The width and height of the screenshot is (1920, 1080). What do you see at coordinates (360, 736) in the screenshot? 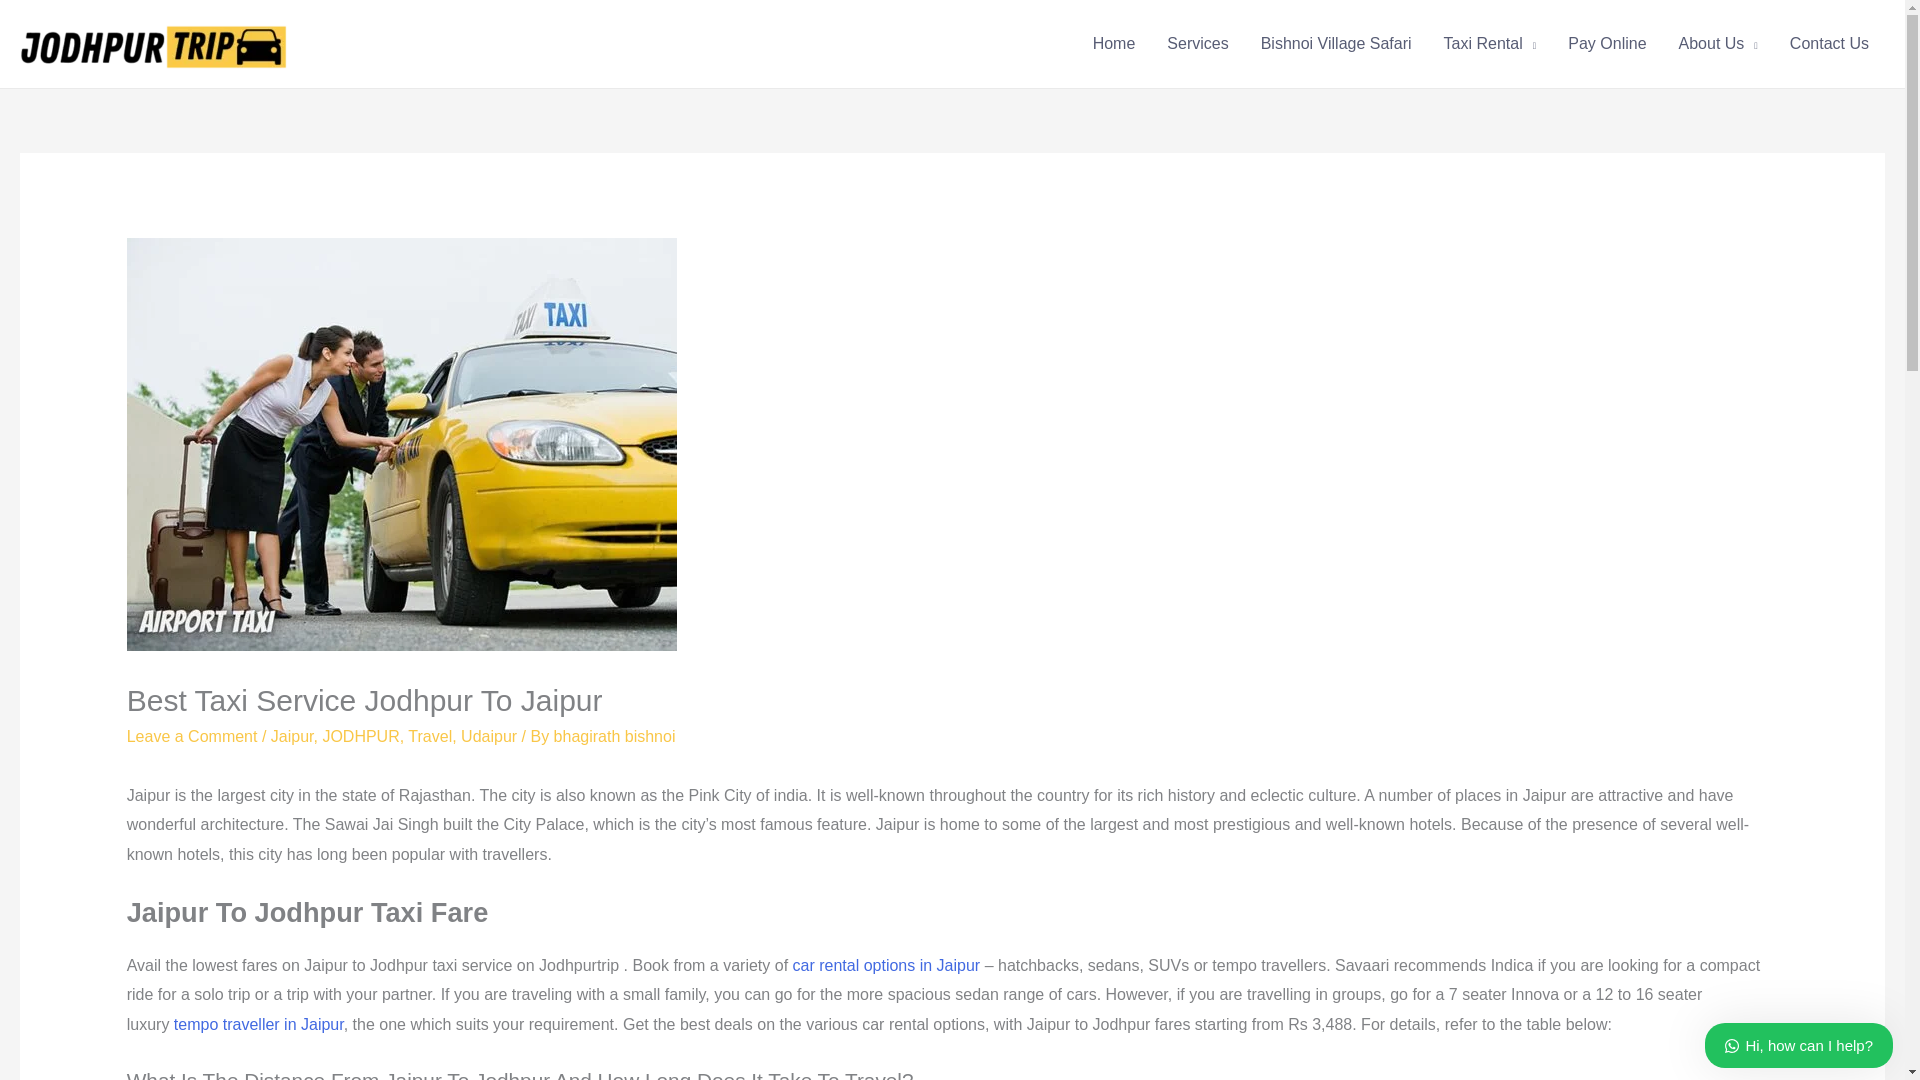
I see `JODHPUR` at bounding box center [360, 736].